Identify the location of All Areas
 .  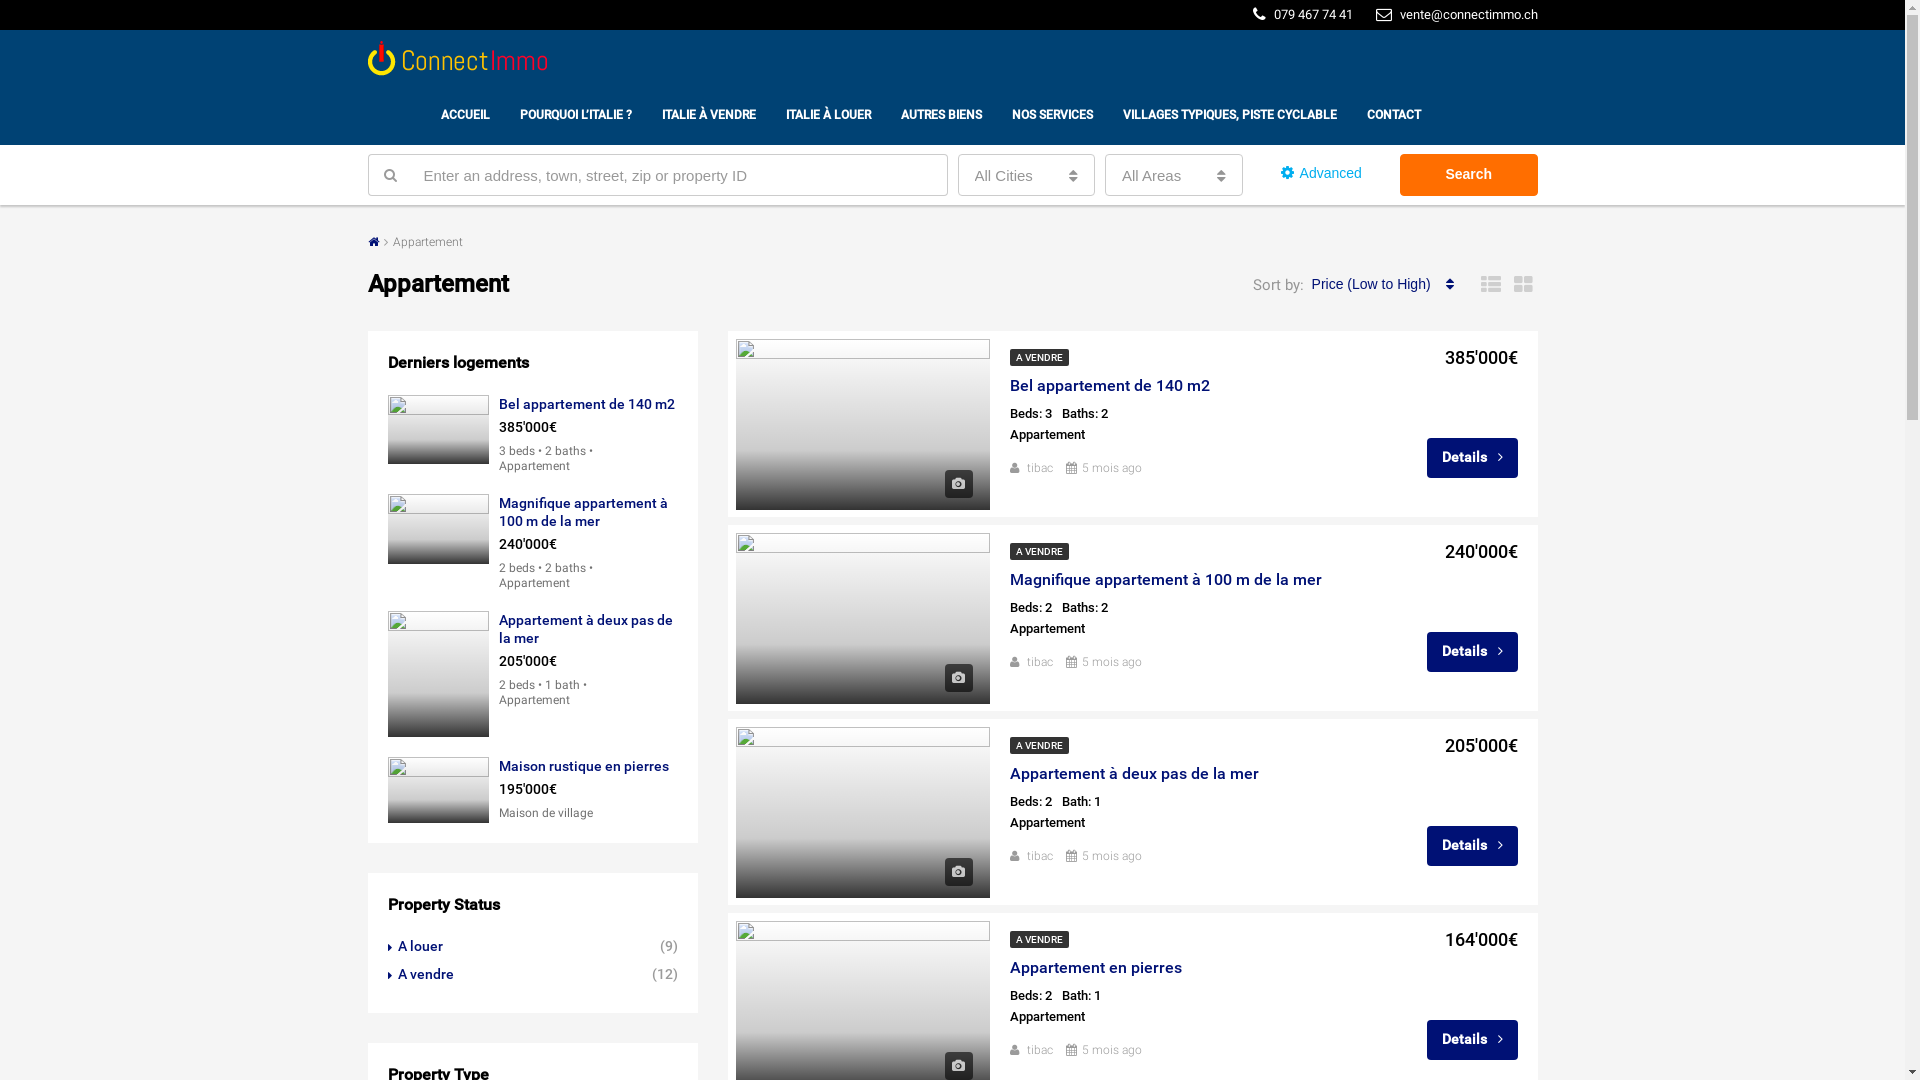
(1174, 175).